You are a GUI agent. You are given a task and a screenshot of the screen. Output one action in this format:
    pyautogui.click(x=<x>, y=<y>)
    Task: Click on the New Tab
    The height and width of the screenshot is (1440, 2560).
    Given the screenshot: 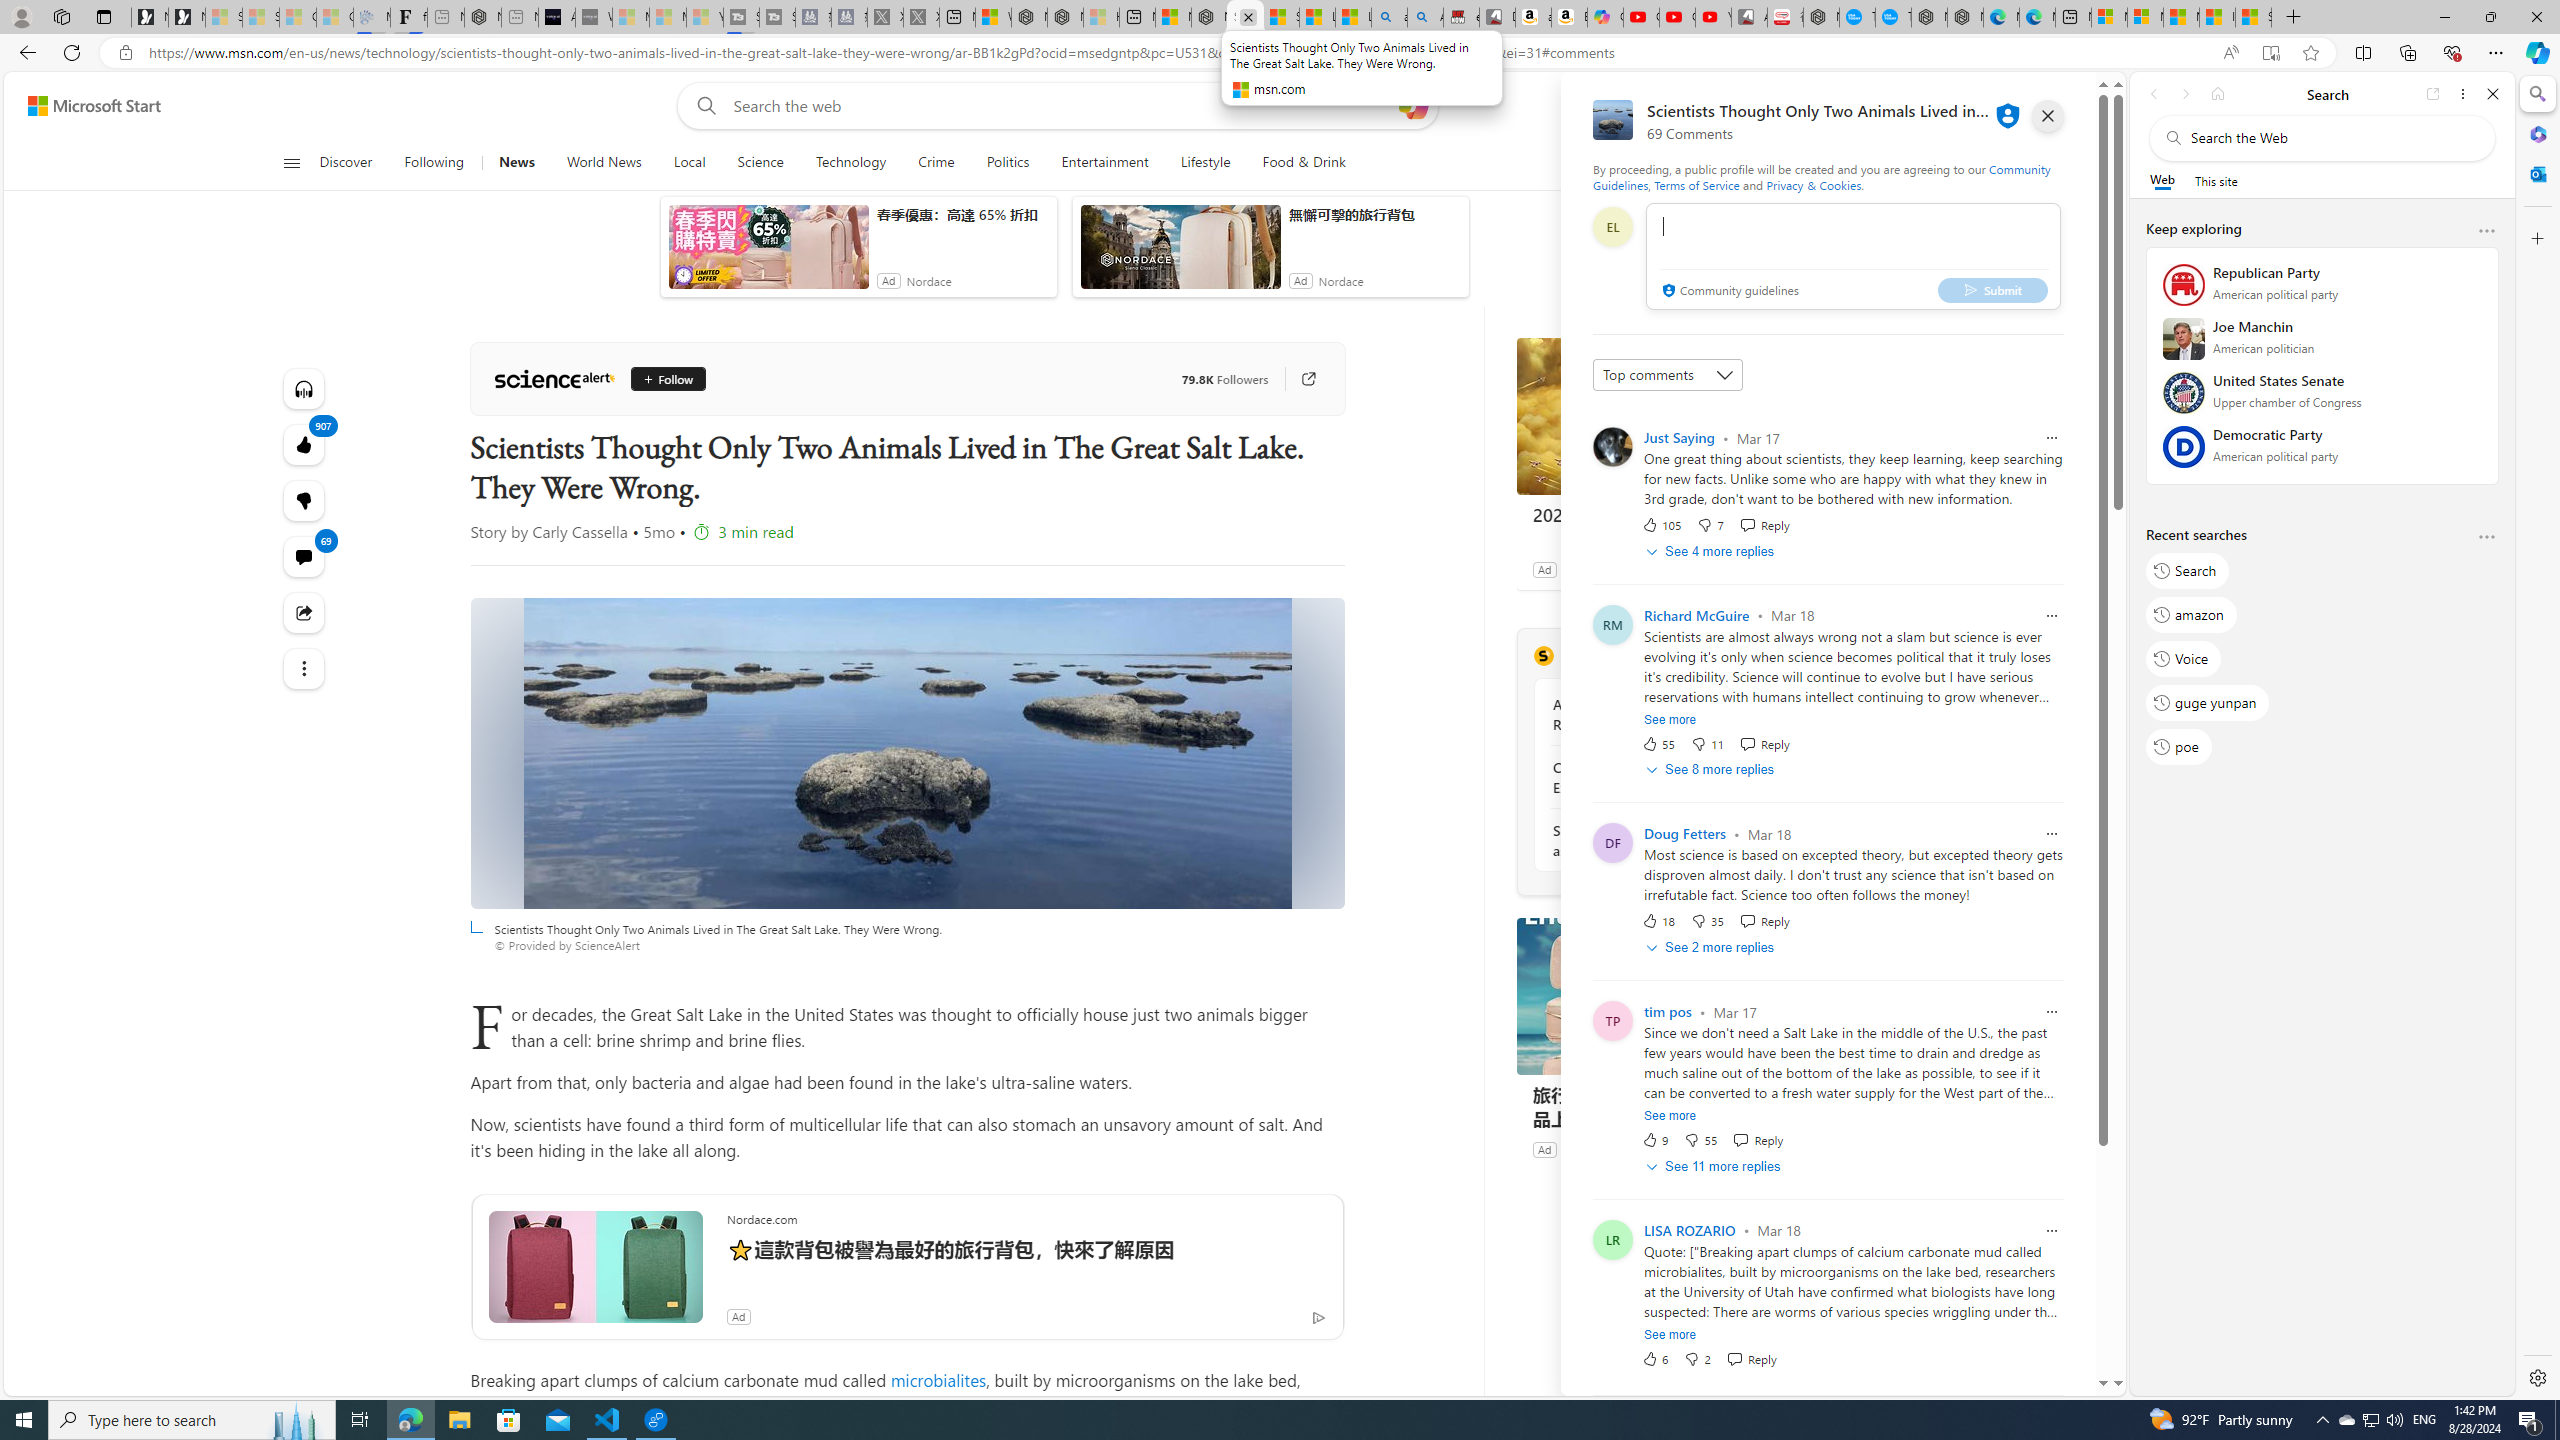 What is the action you would take?
    pyautogui.click(x=2294, y=17)
    